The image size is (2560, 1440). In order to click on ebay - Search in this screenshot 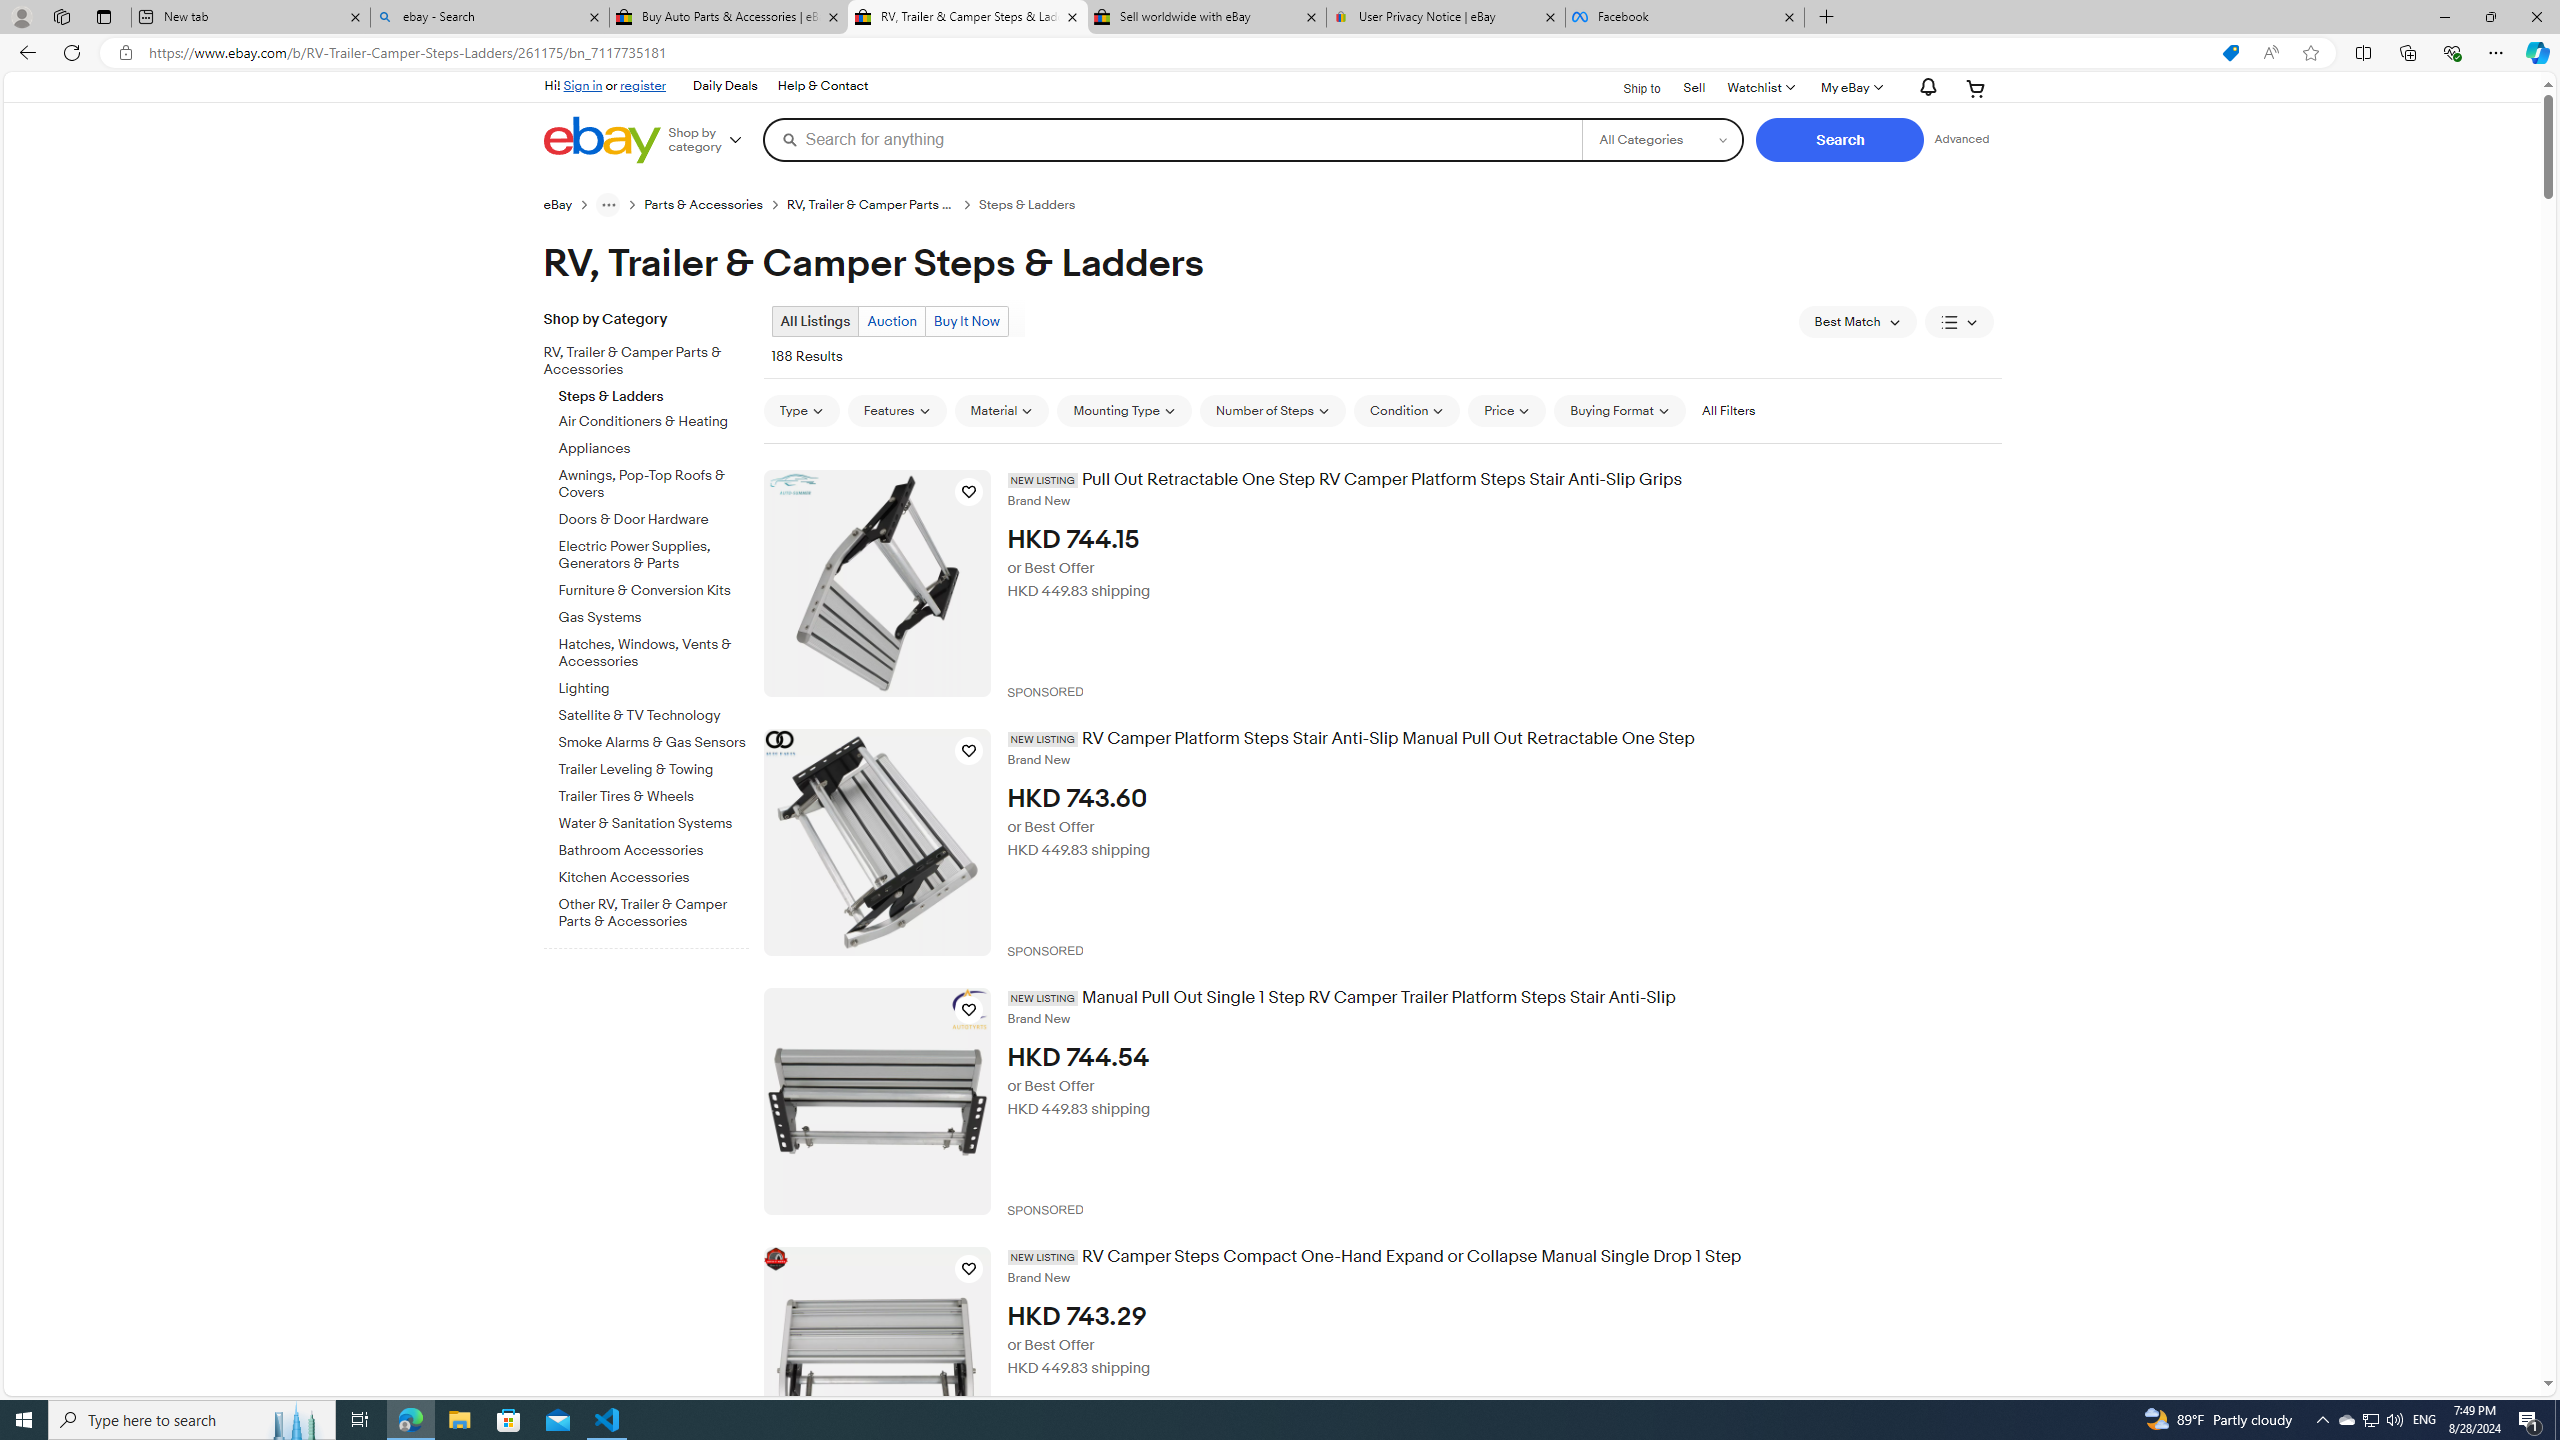, I will do `click(488, 17)`.